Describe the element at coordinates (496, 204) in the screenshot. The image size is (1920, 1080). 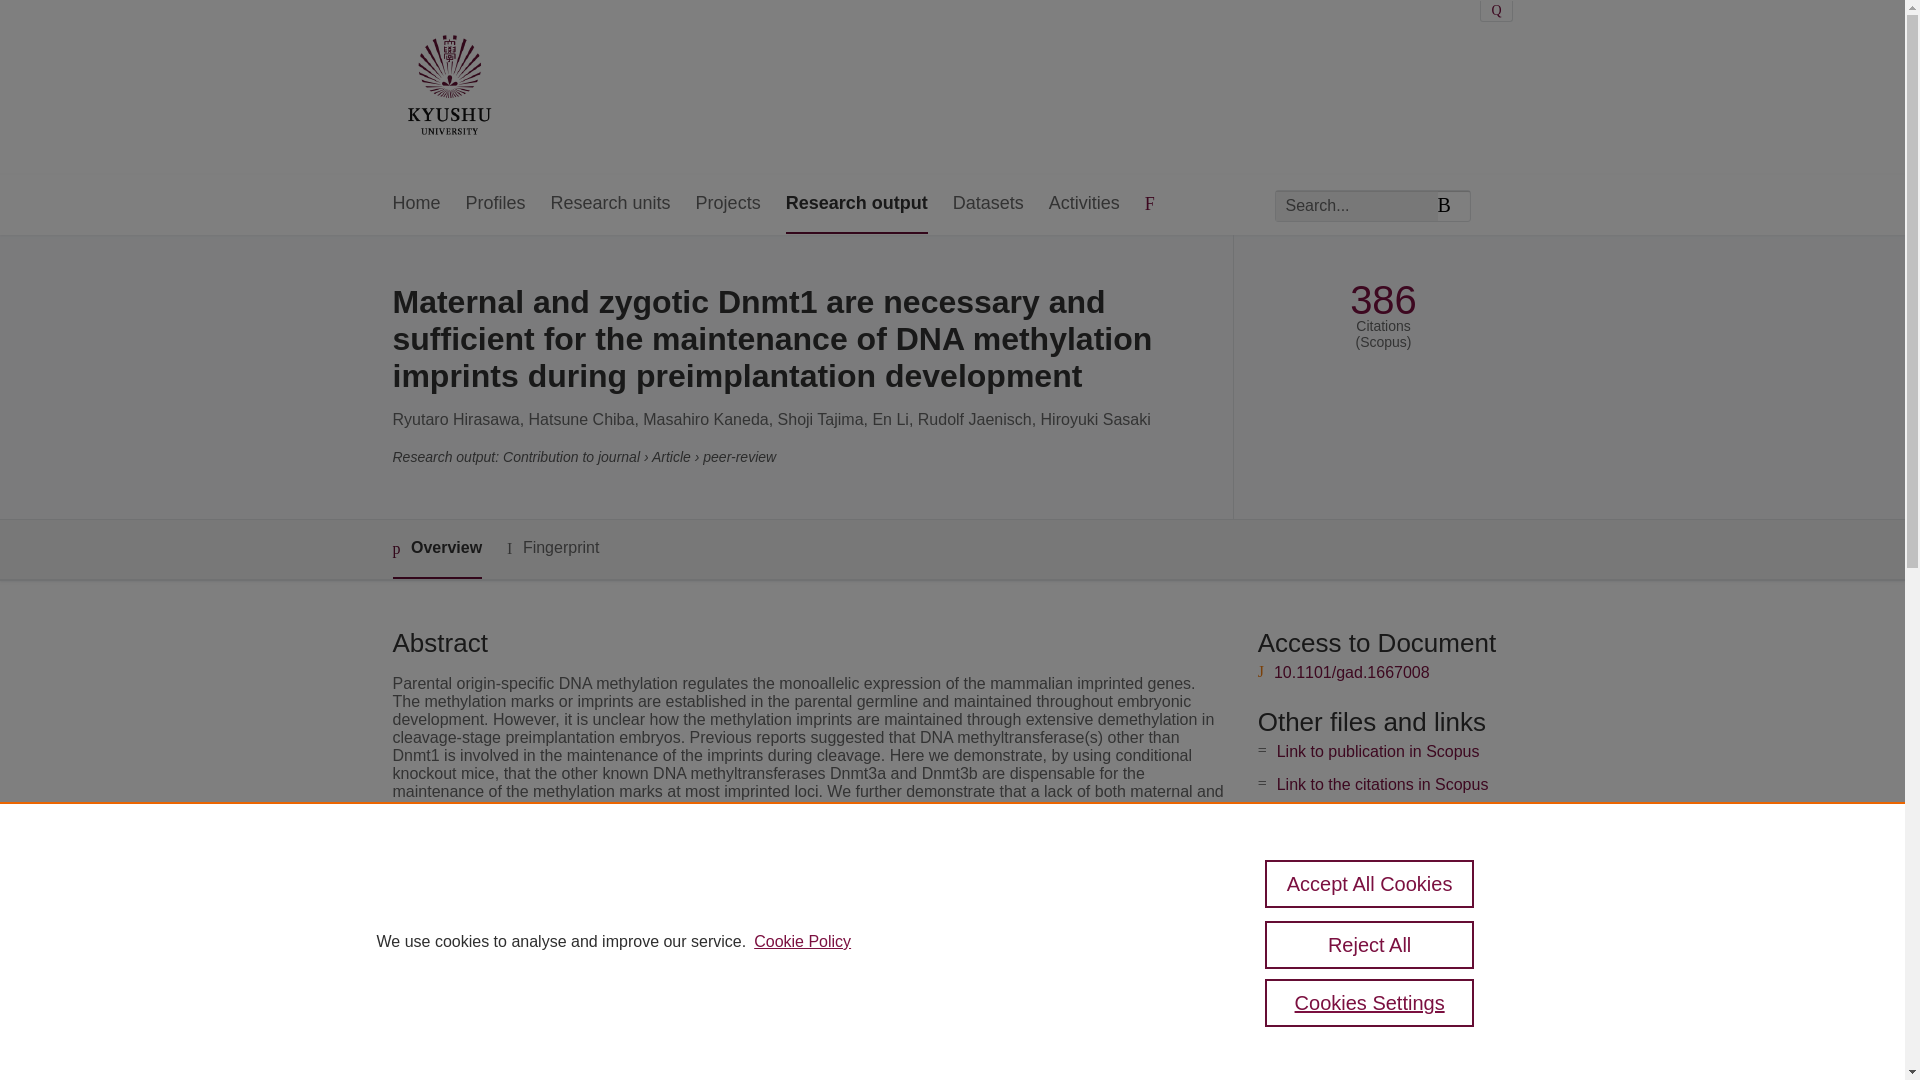
I see `Profiles` at that location.